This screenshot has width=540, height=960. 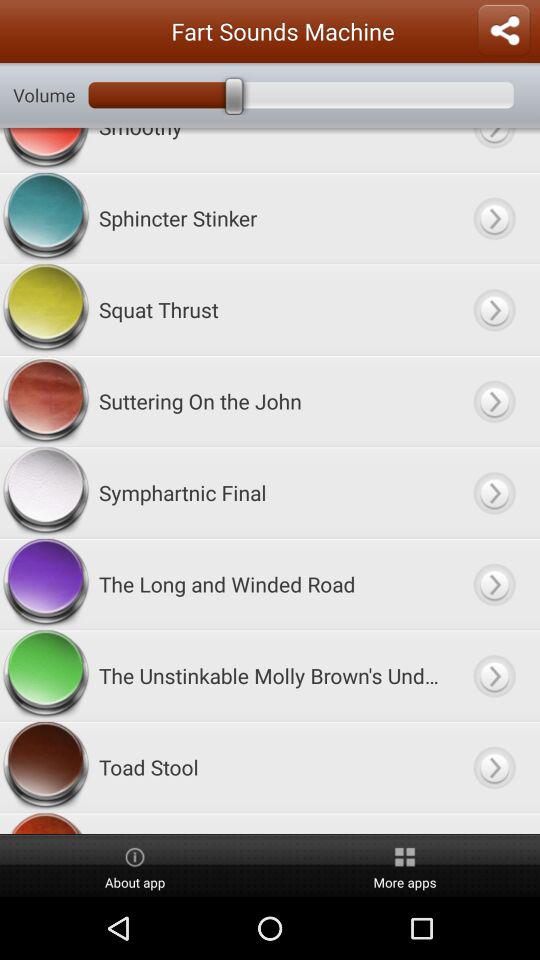 What do you see at coordinates (405, 866) in the screenshot?
I see `scroll to the more apps` at bounding box center [405, 866].